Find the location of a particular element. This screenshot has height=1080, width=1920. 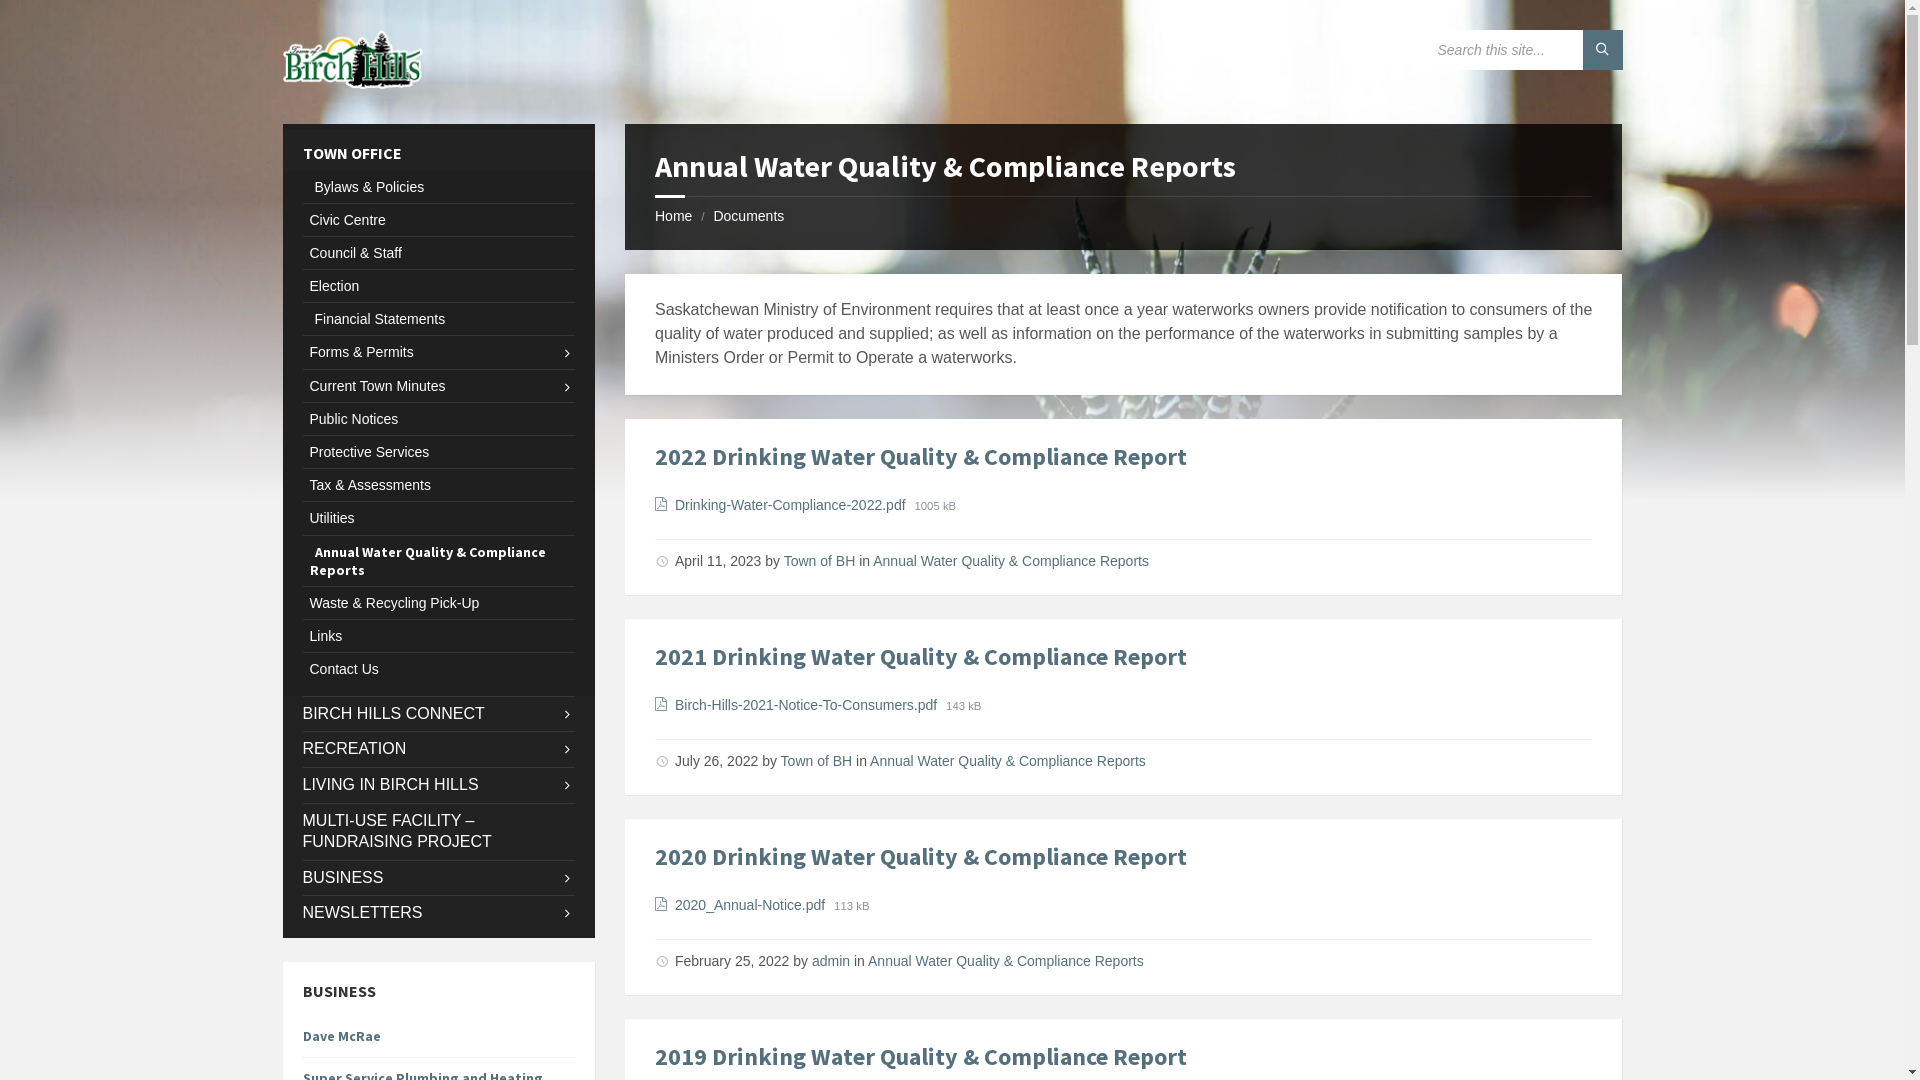

Civic Centre is located at coordinates (438, 220).